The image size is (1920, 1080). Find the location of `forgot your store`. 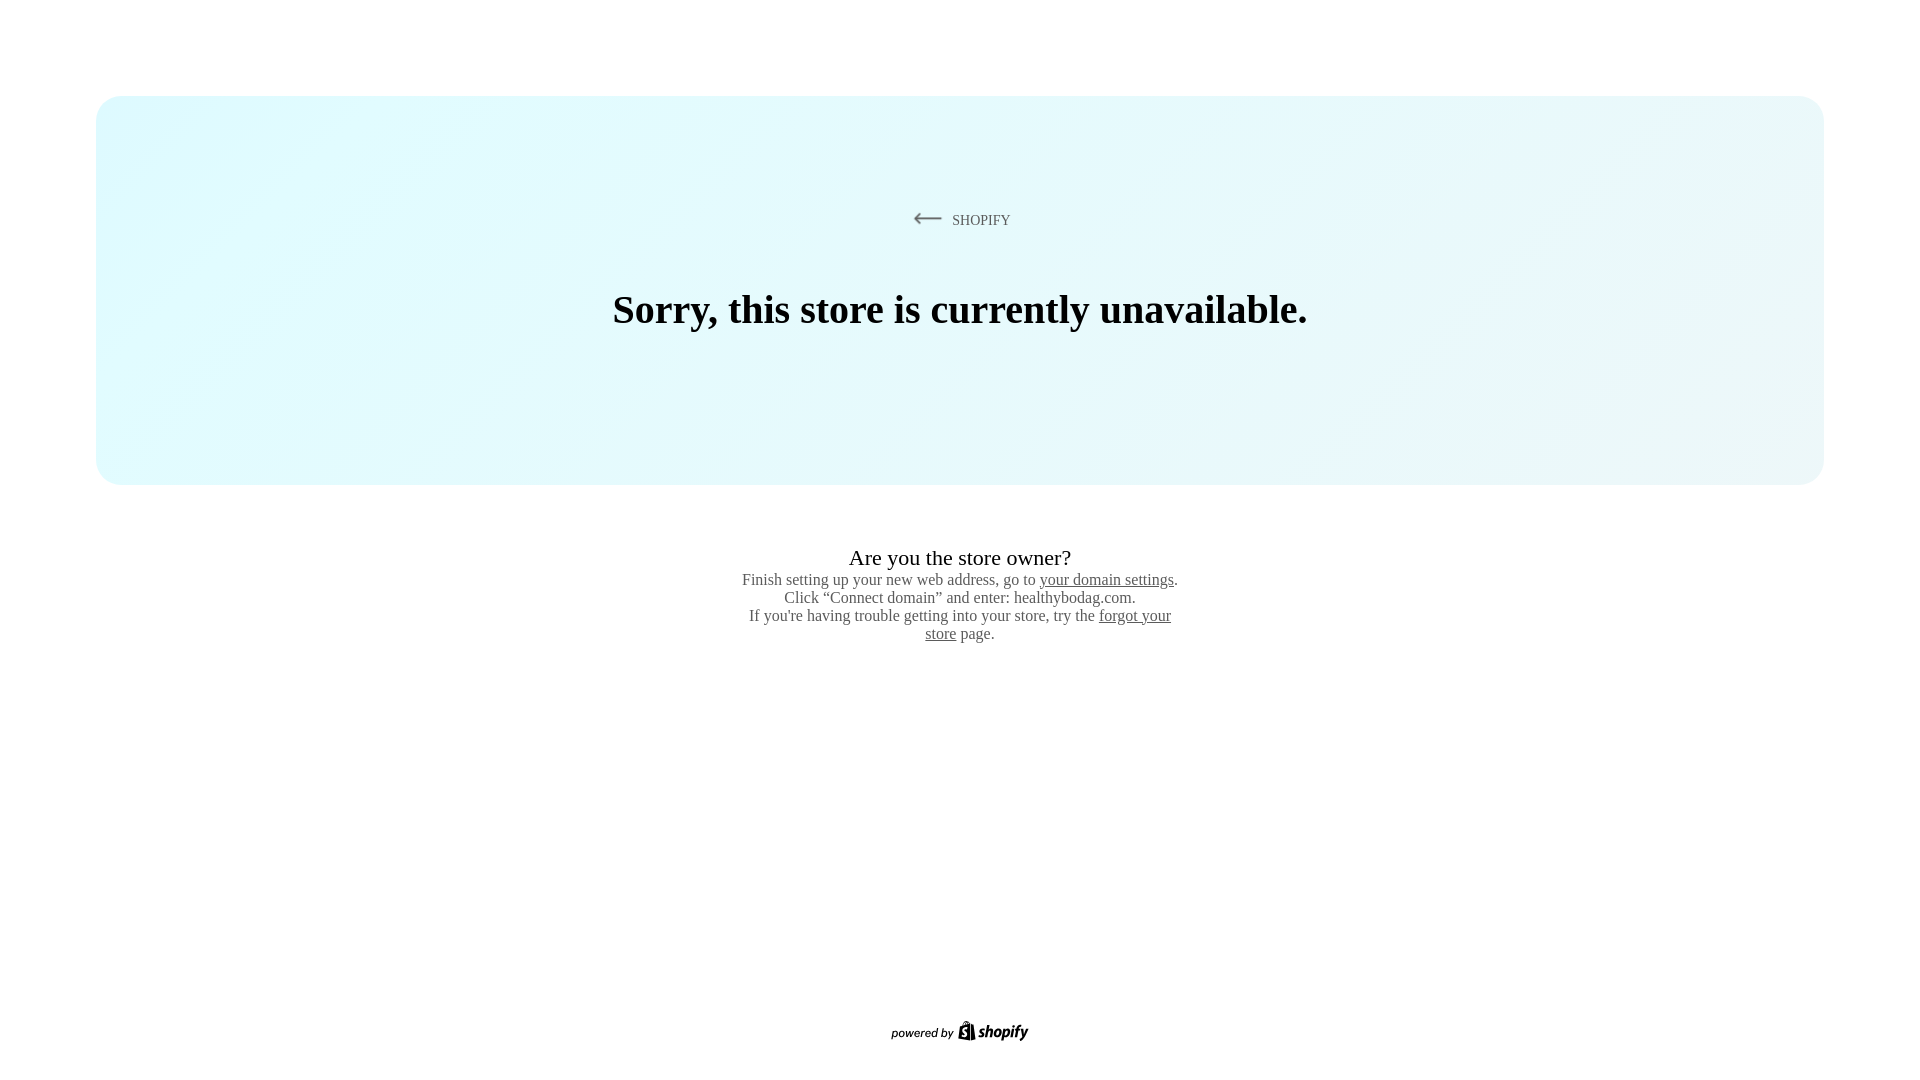

forgot your store is located at coordinates (1048, 624).